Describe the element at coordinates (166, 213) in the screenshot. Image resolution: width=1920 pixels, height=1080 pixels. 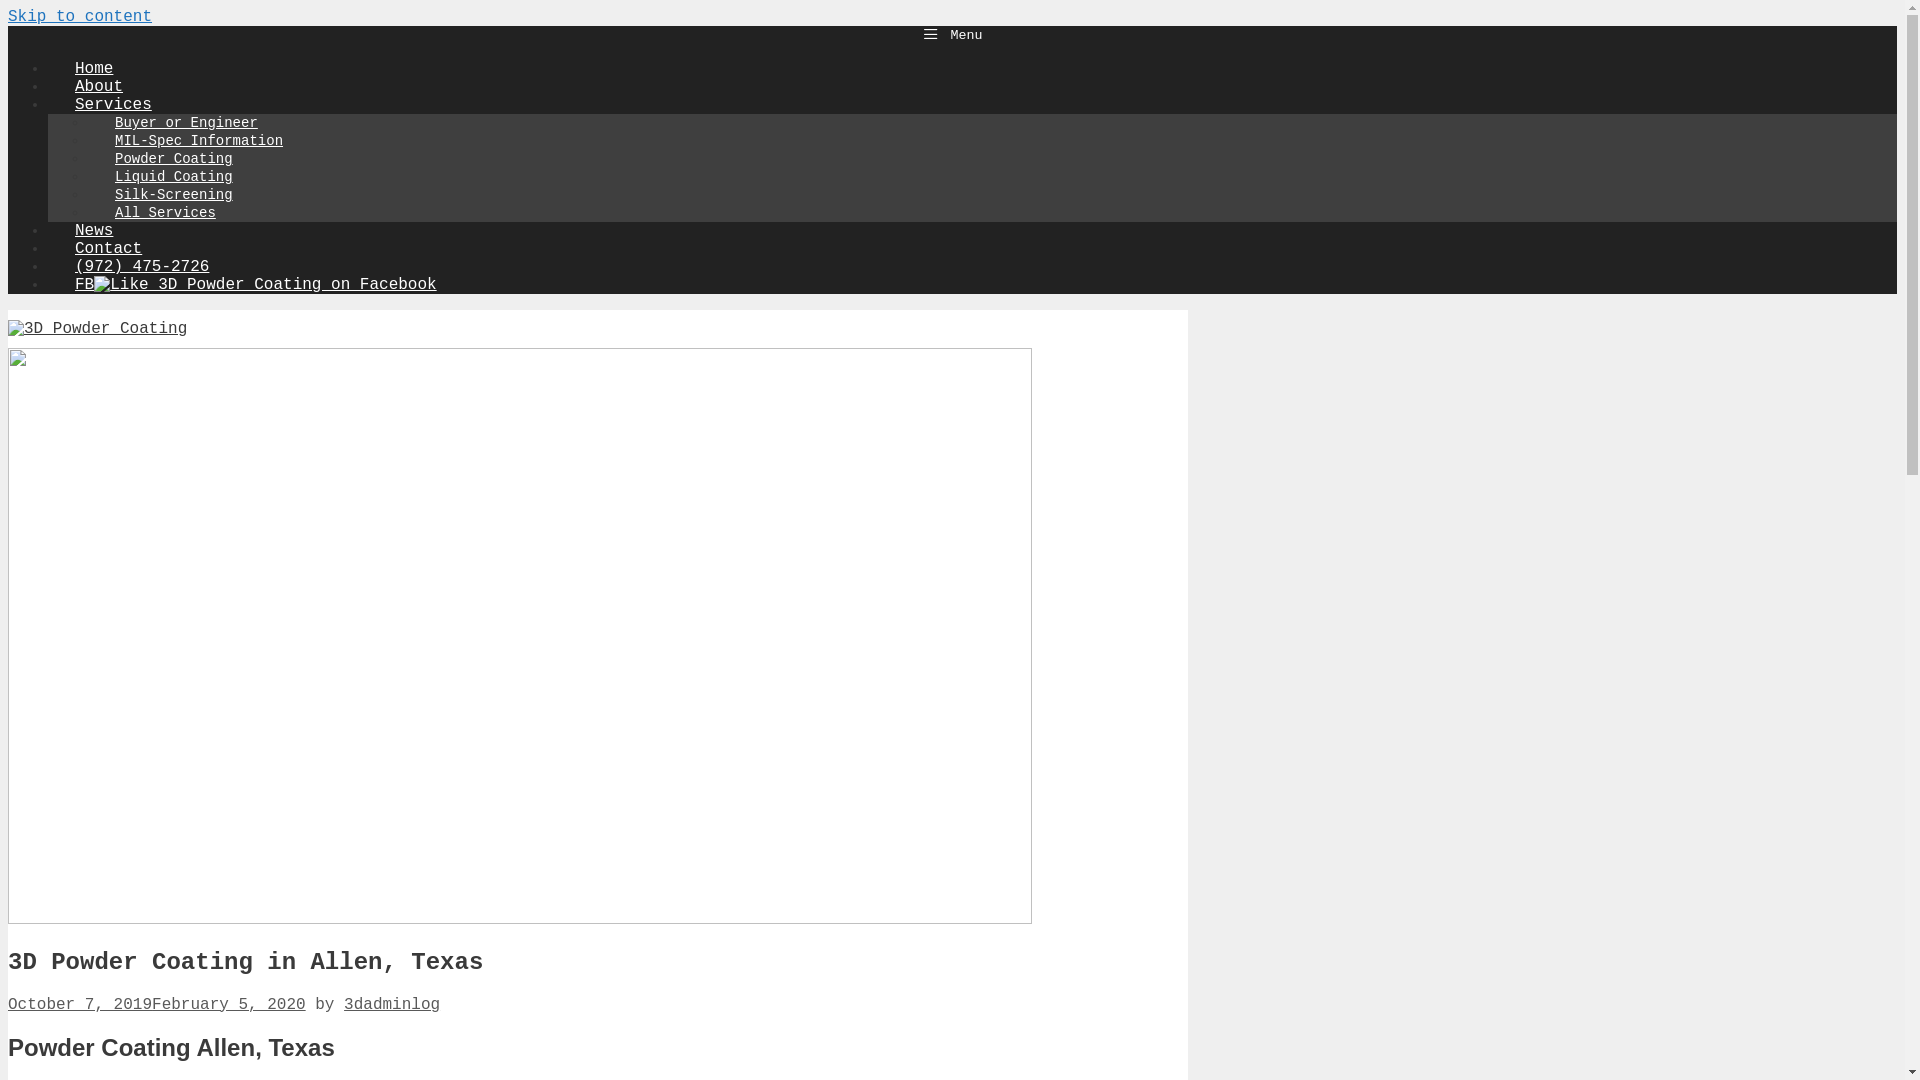
I see `All Services` at that location.